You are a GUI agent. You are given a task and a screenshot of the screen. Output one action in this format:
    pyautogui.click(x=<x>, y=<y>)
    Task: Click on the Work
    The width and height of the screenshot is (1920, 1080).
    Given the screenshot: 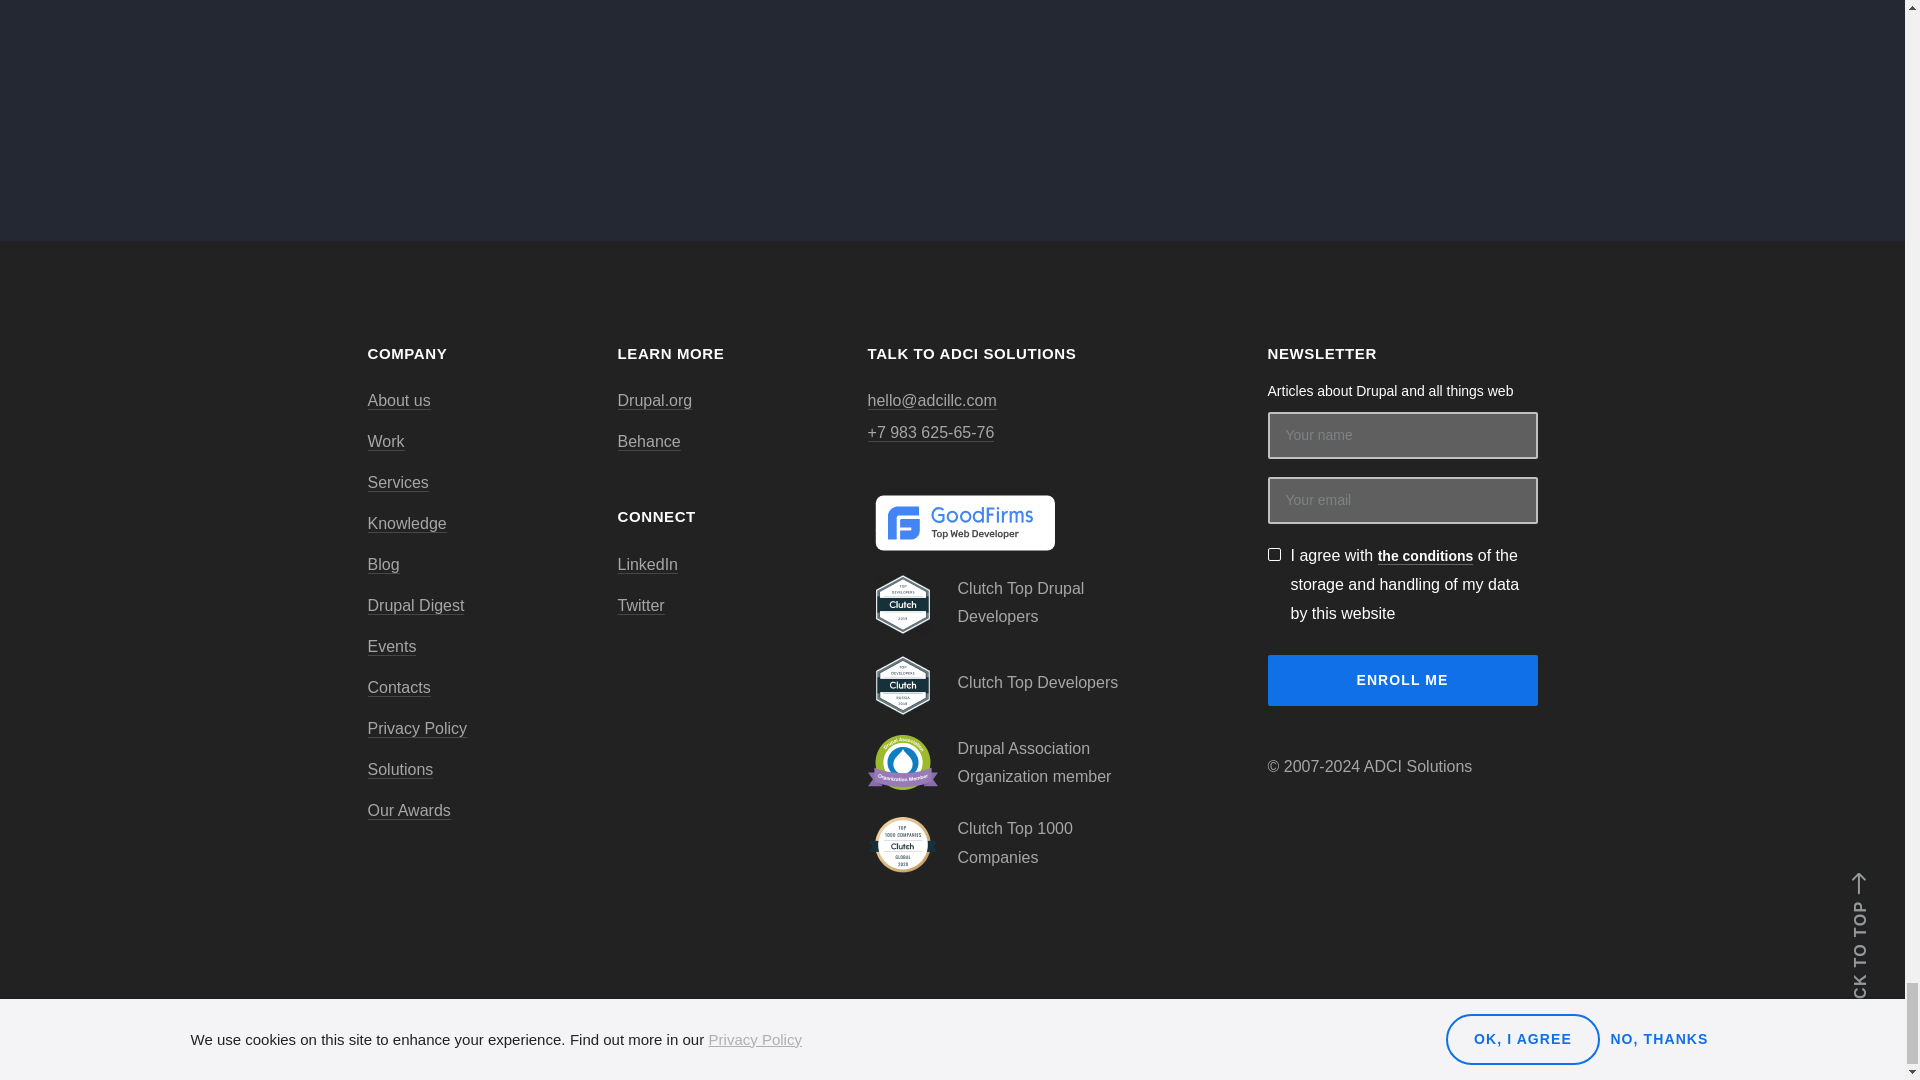 What is the action you would take?
    pyautogui.click(x=386, y=442)
    